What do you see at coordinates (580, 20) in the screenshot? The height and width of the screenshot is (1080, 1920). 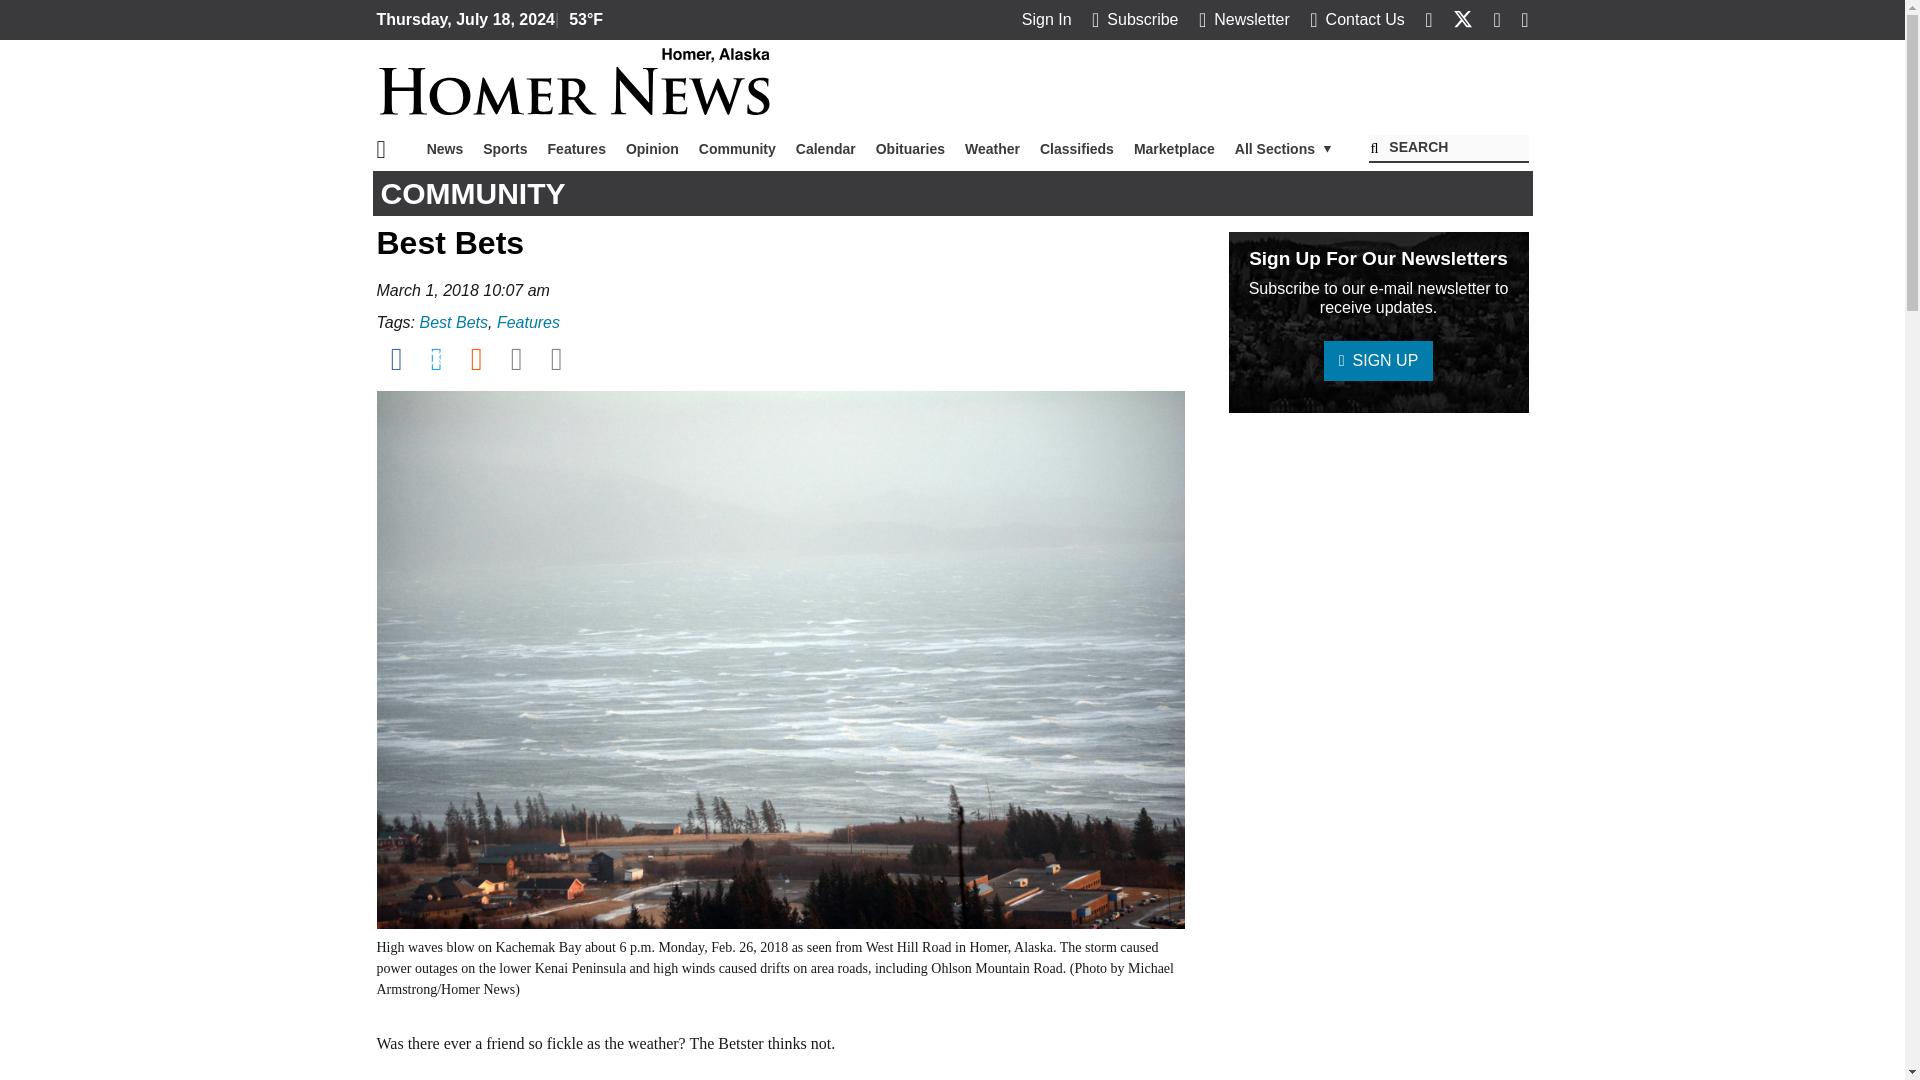 I see `Current weather and forecast` at bounding box center [580, 20].